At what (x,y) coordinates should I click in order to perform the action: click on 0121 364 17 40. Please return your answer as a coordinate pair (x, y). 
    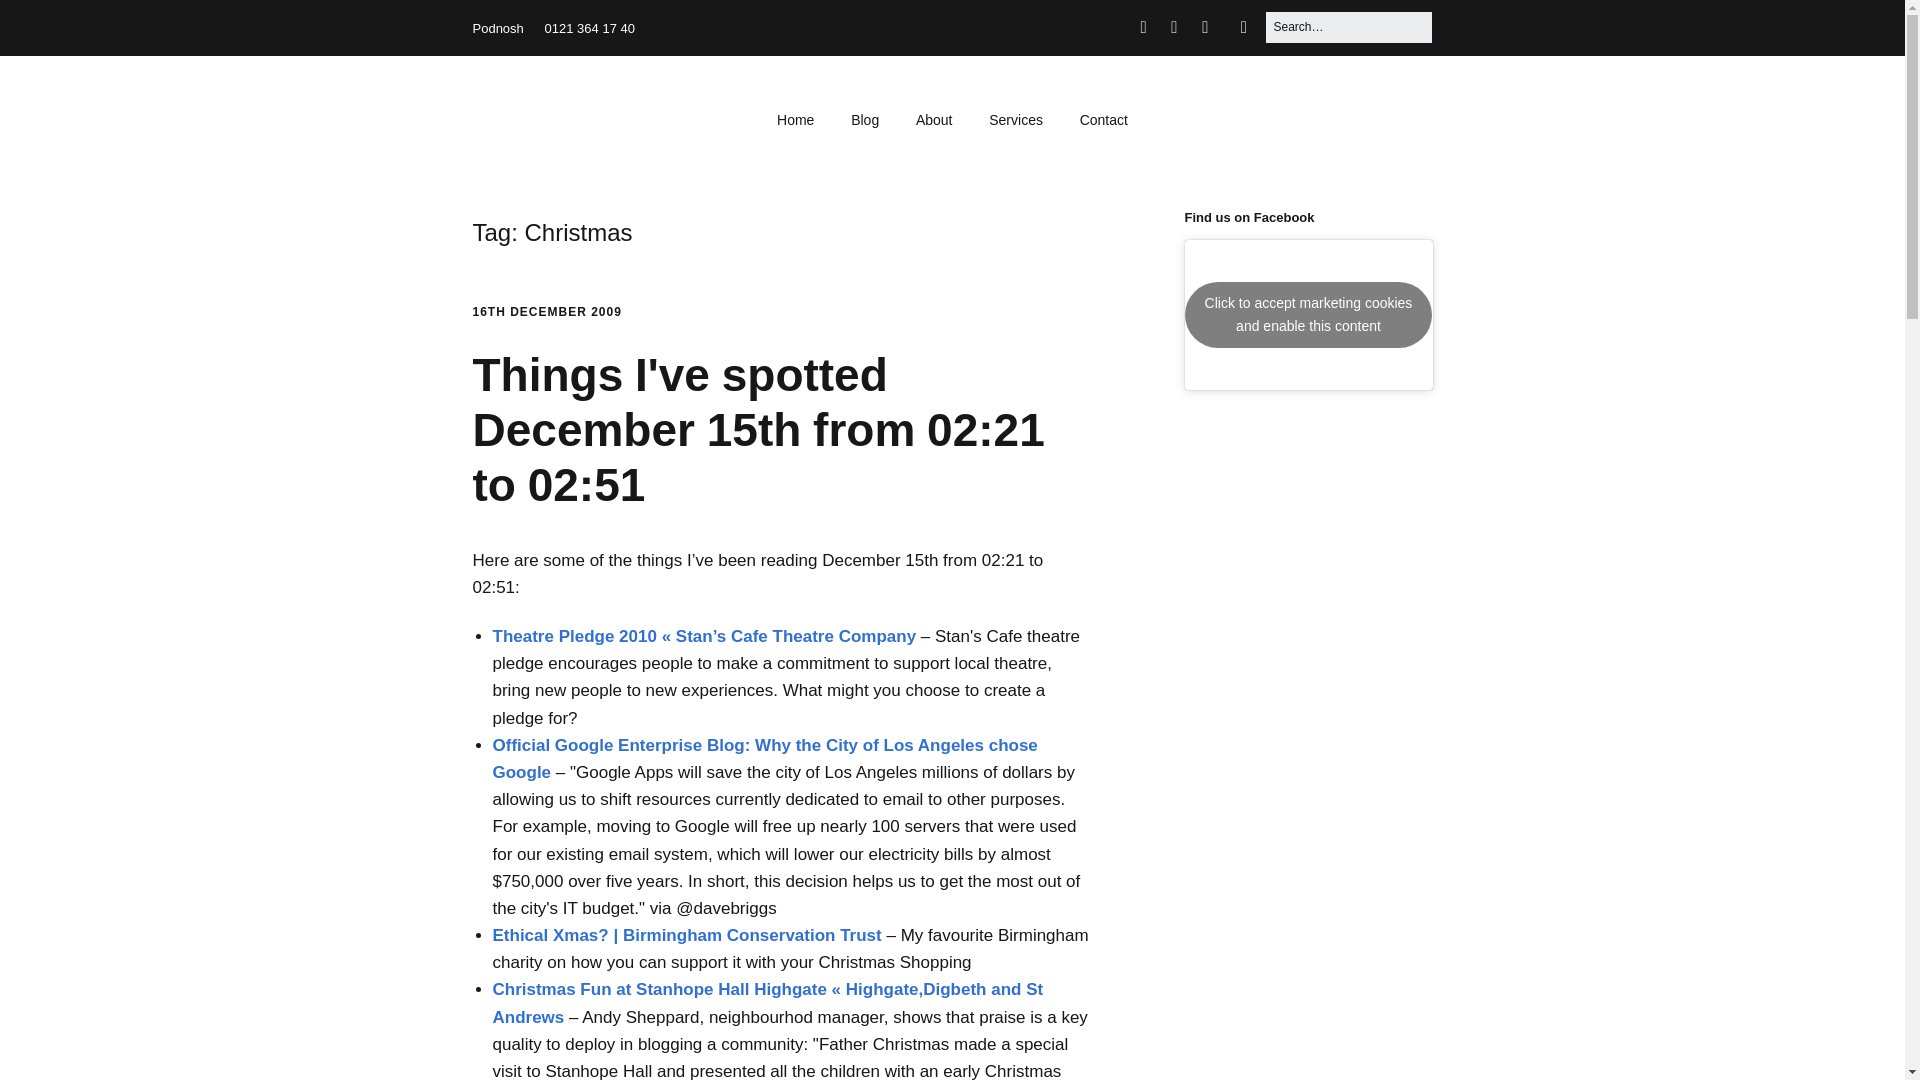
    Looking at the image, I should click on (590, 28).